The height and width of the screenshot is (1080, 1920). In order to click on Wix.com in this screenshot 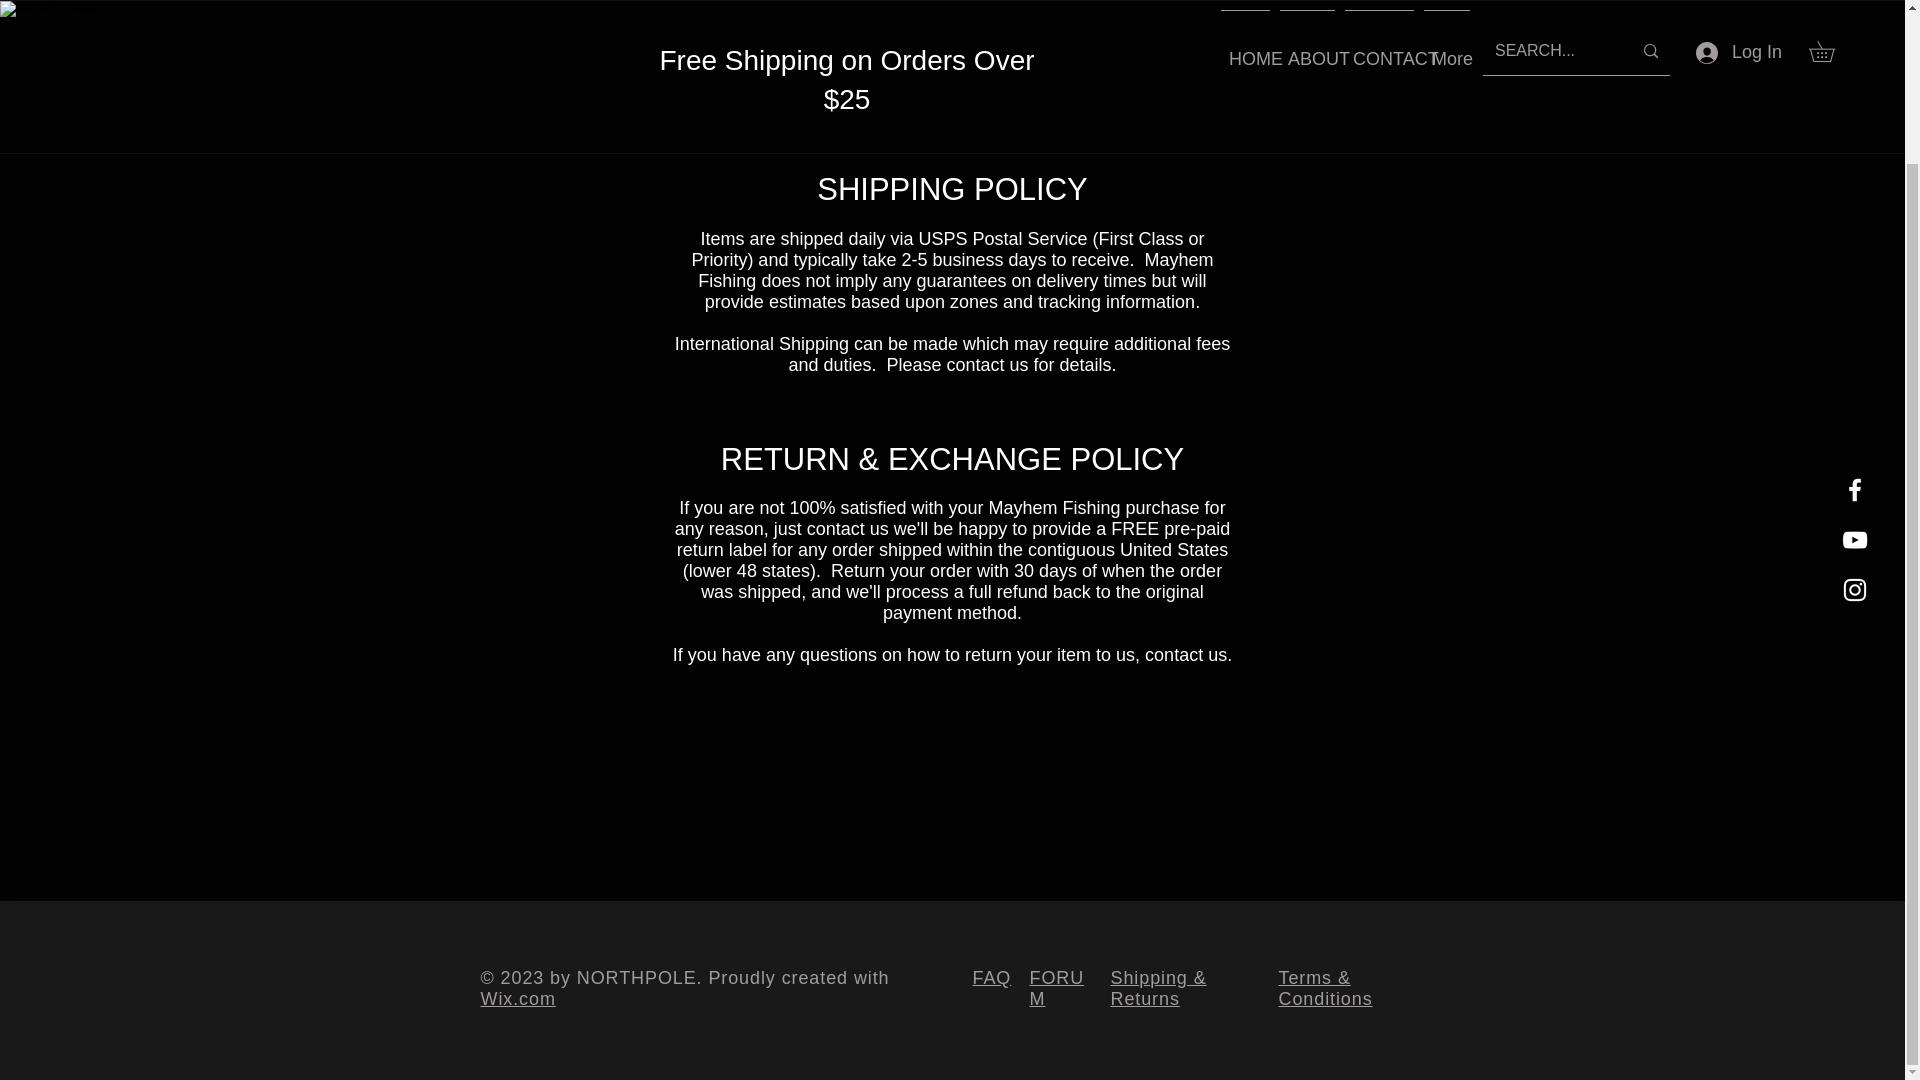, I will do `click(517, 998)`.